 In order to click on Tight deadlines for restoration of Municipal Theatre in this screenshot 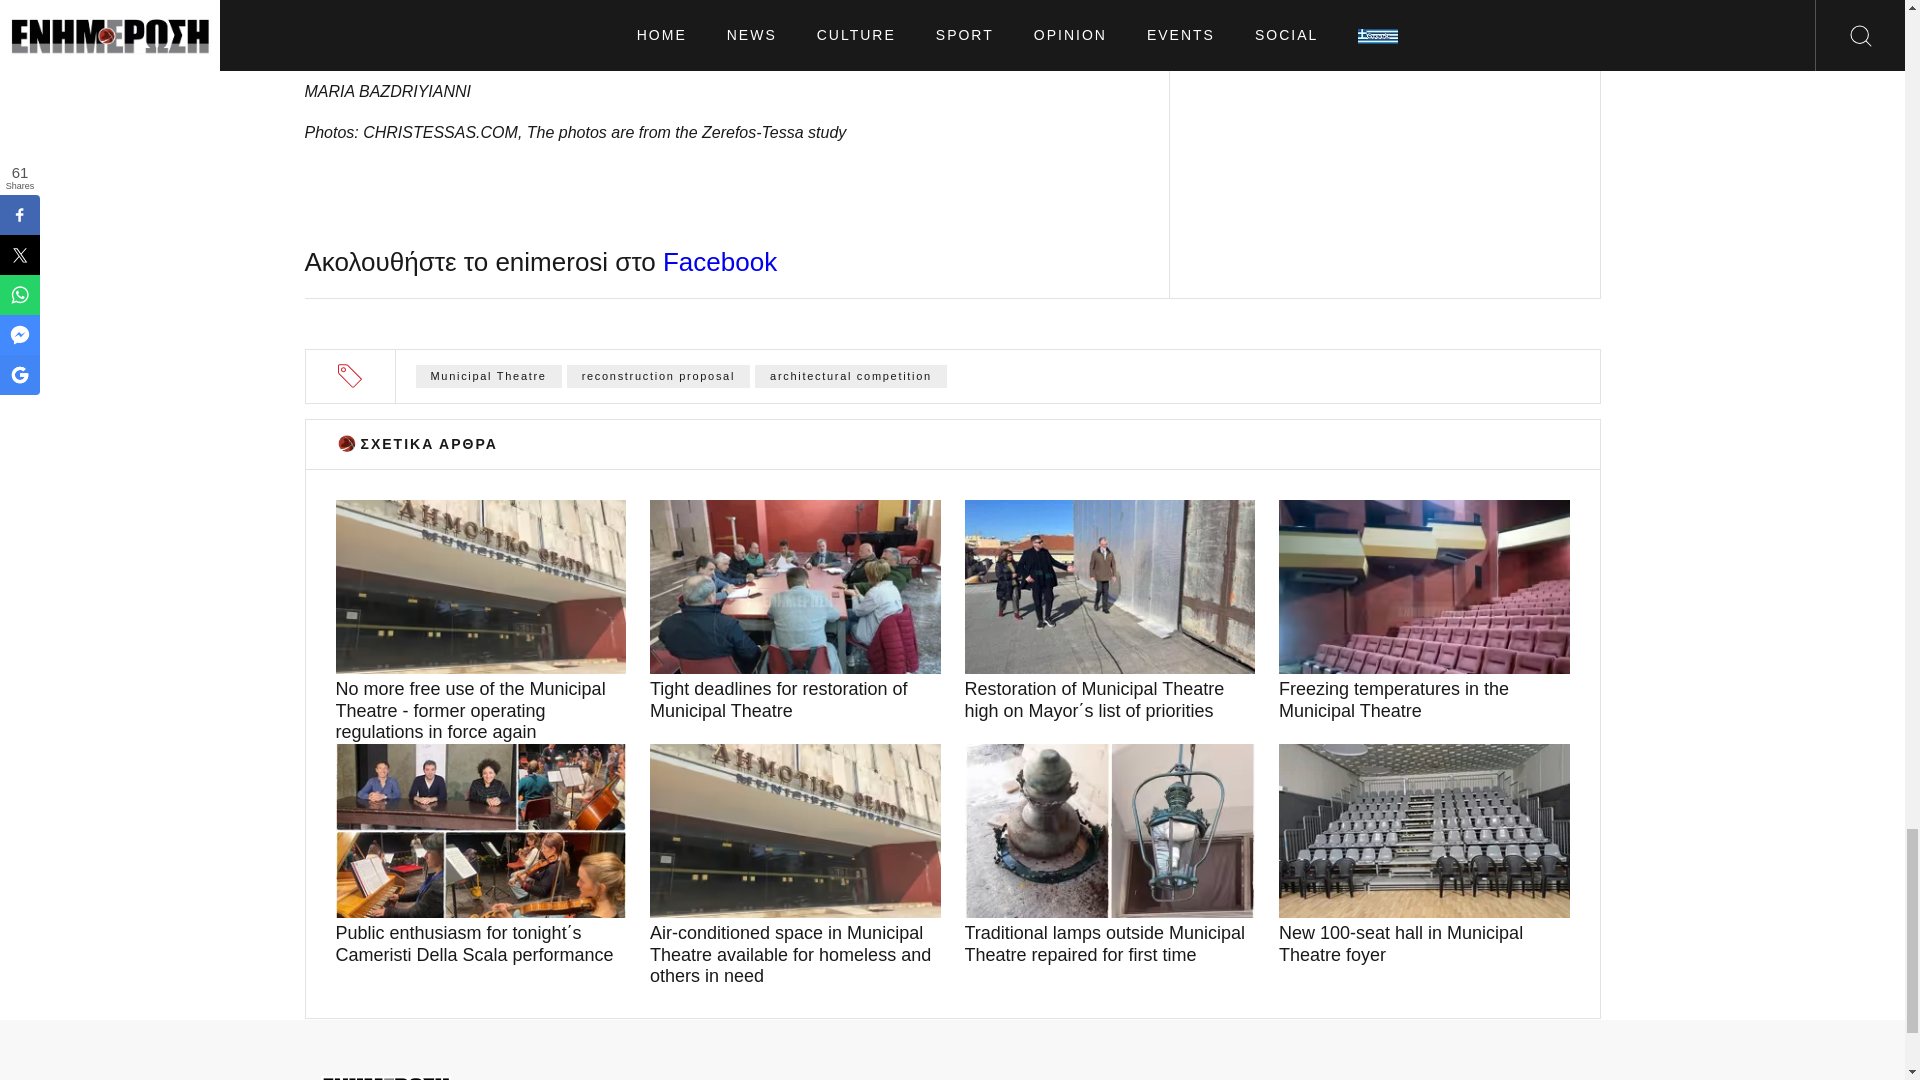, I will do `click(795, 700)`.